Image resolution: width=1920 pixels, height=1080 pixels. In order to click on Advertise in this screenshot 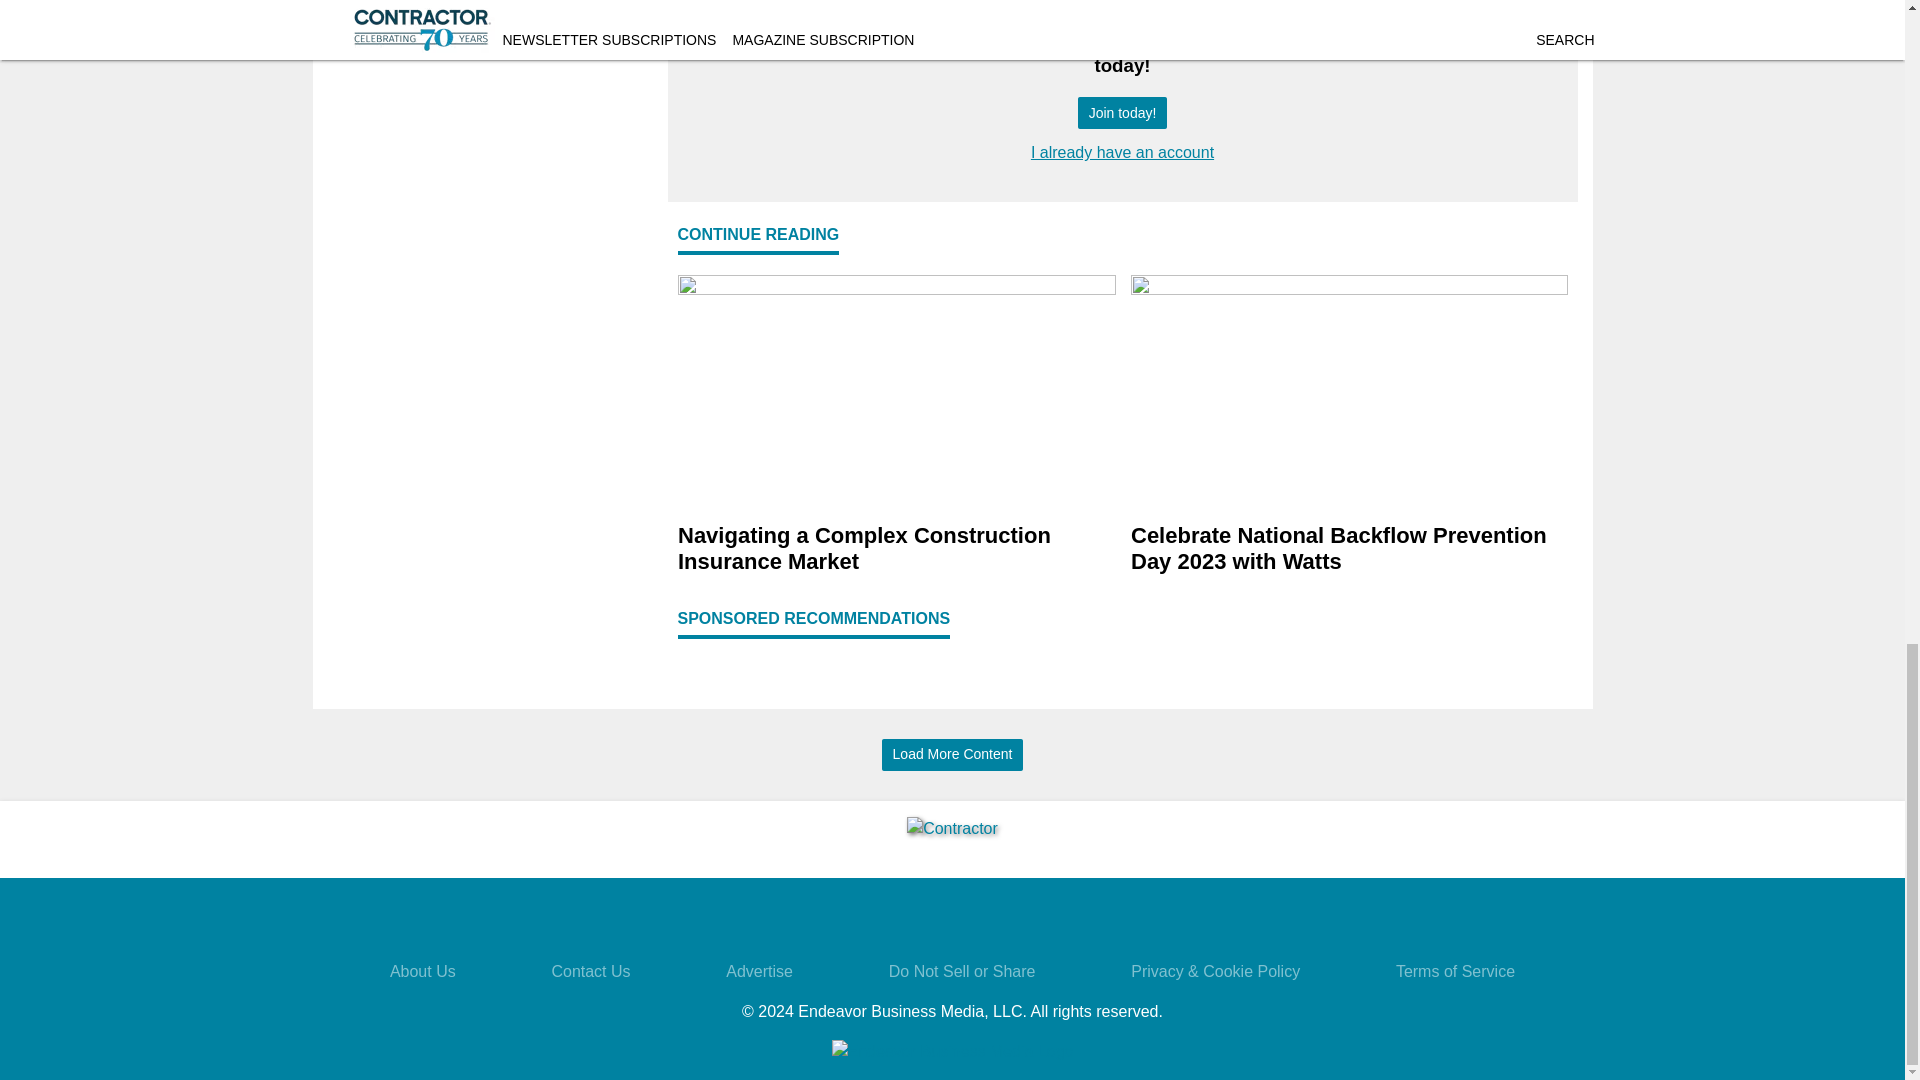, I will do `click(758, 971)`.